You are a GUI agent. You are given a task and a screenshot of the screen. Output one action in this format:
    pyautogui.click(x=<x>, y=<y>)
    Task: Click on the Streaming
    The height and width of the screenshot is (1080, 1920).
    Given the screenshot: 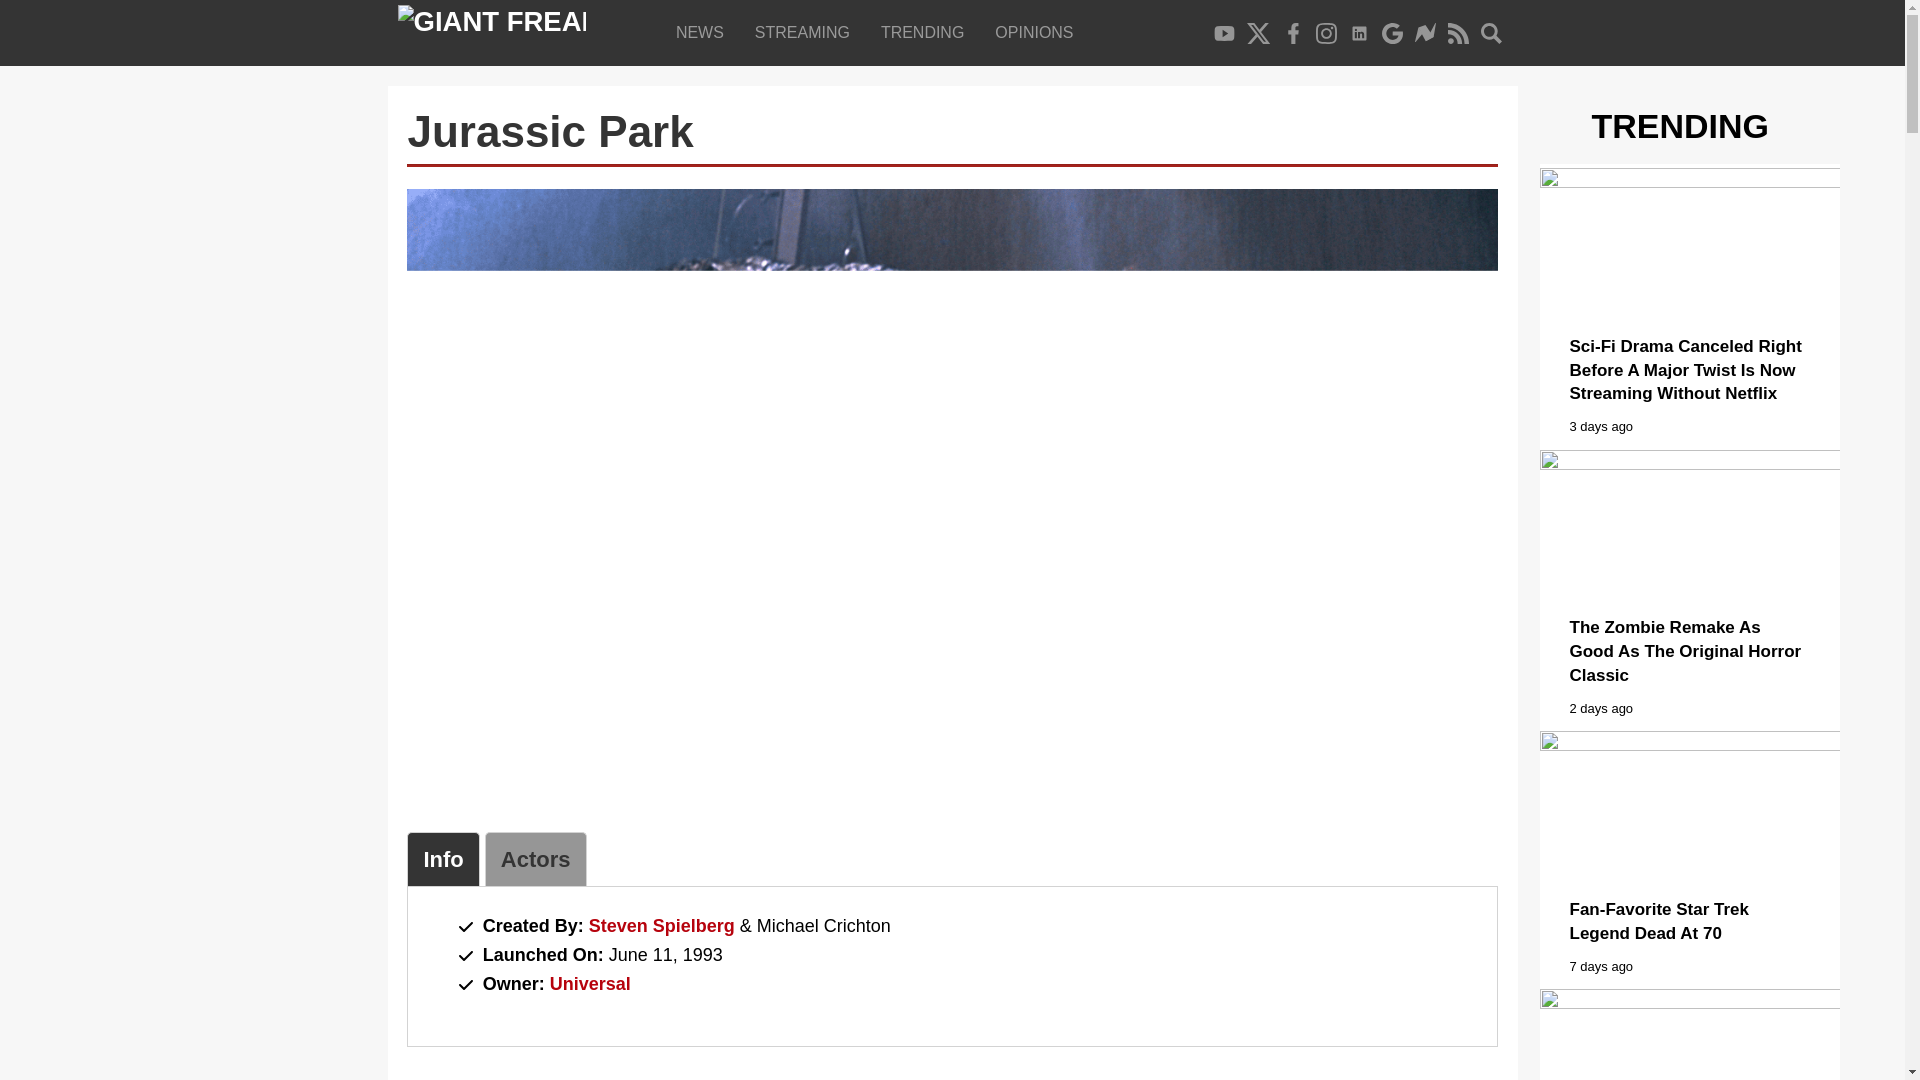 What is the action you would take?
    pyautogui.click(x=806, y=32)
    